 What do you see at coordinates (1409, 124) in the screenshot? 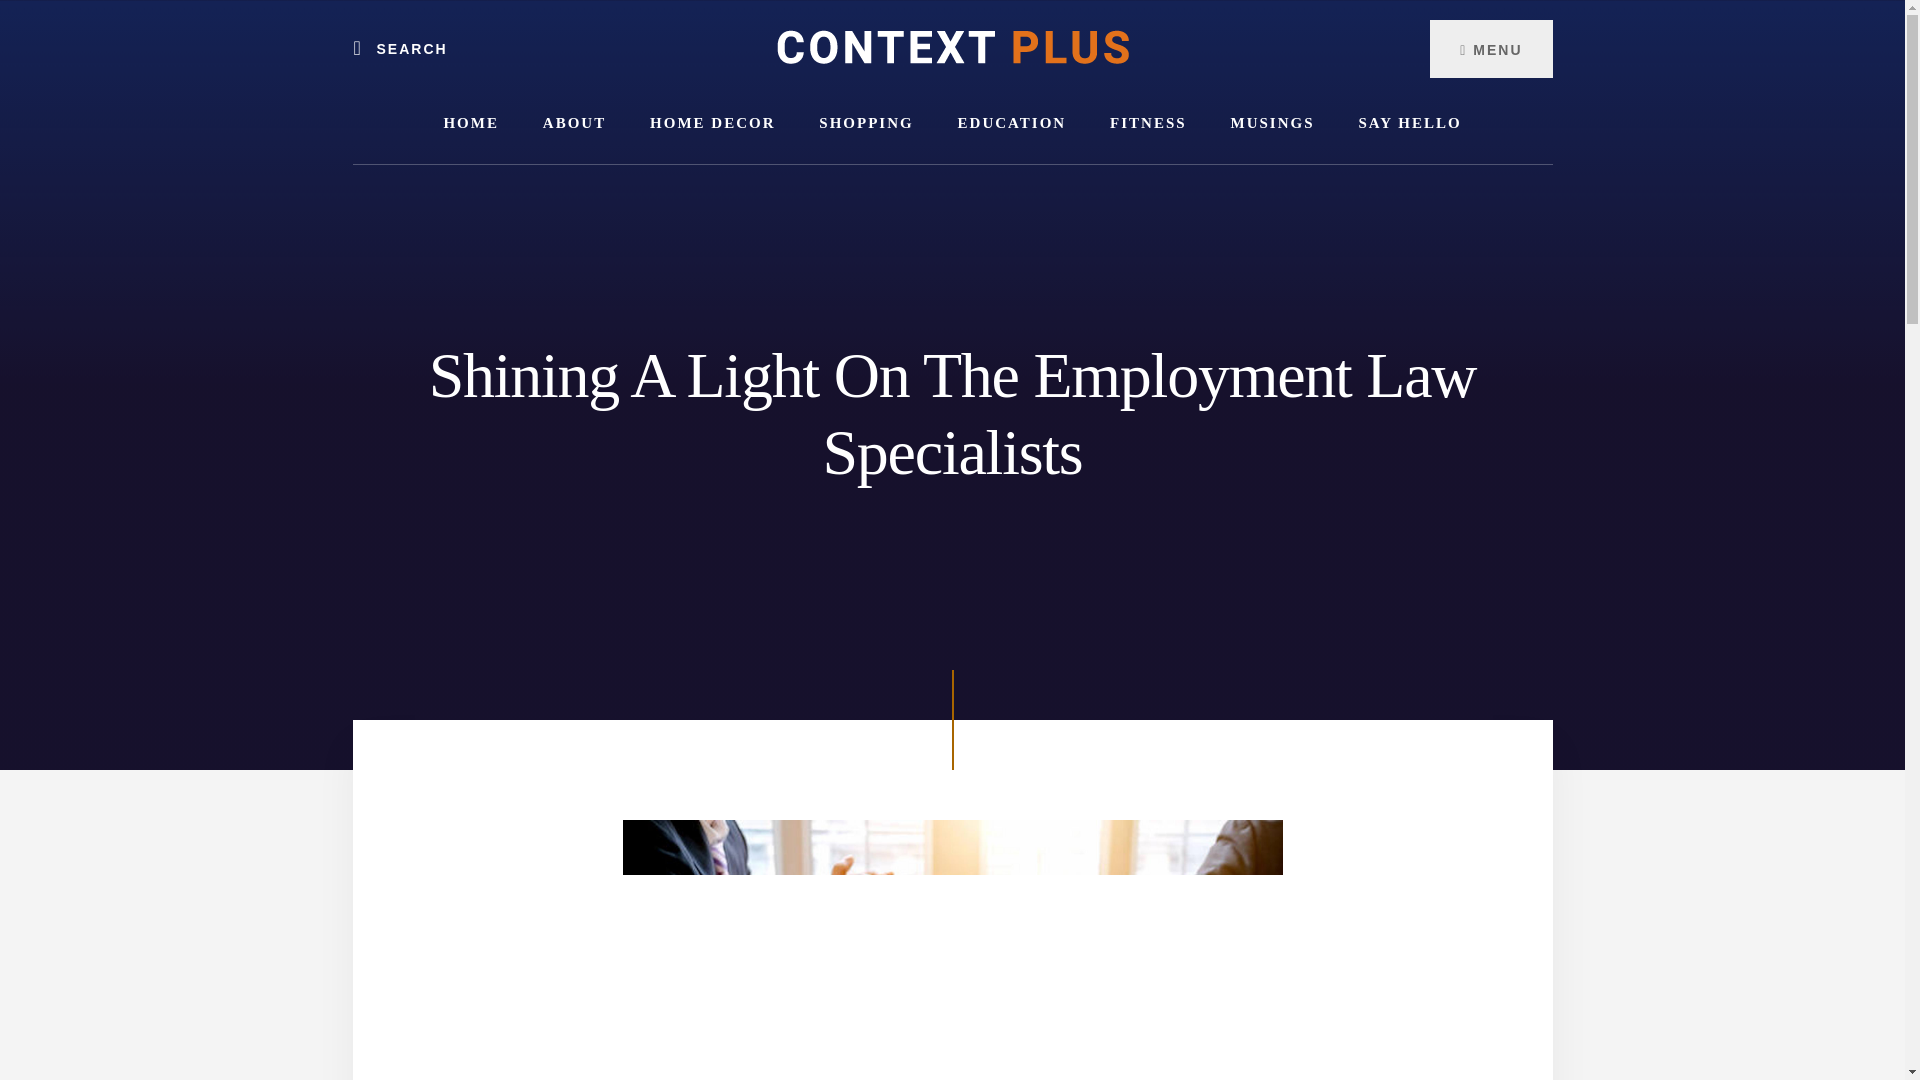
I see `SAY HELLO` at bounding box center [1409, 124].